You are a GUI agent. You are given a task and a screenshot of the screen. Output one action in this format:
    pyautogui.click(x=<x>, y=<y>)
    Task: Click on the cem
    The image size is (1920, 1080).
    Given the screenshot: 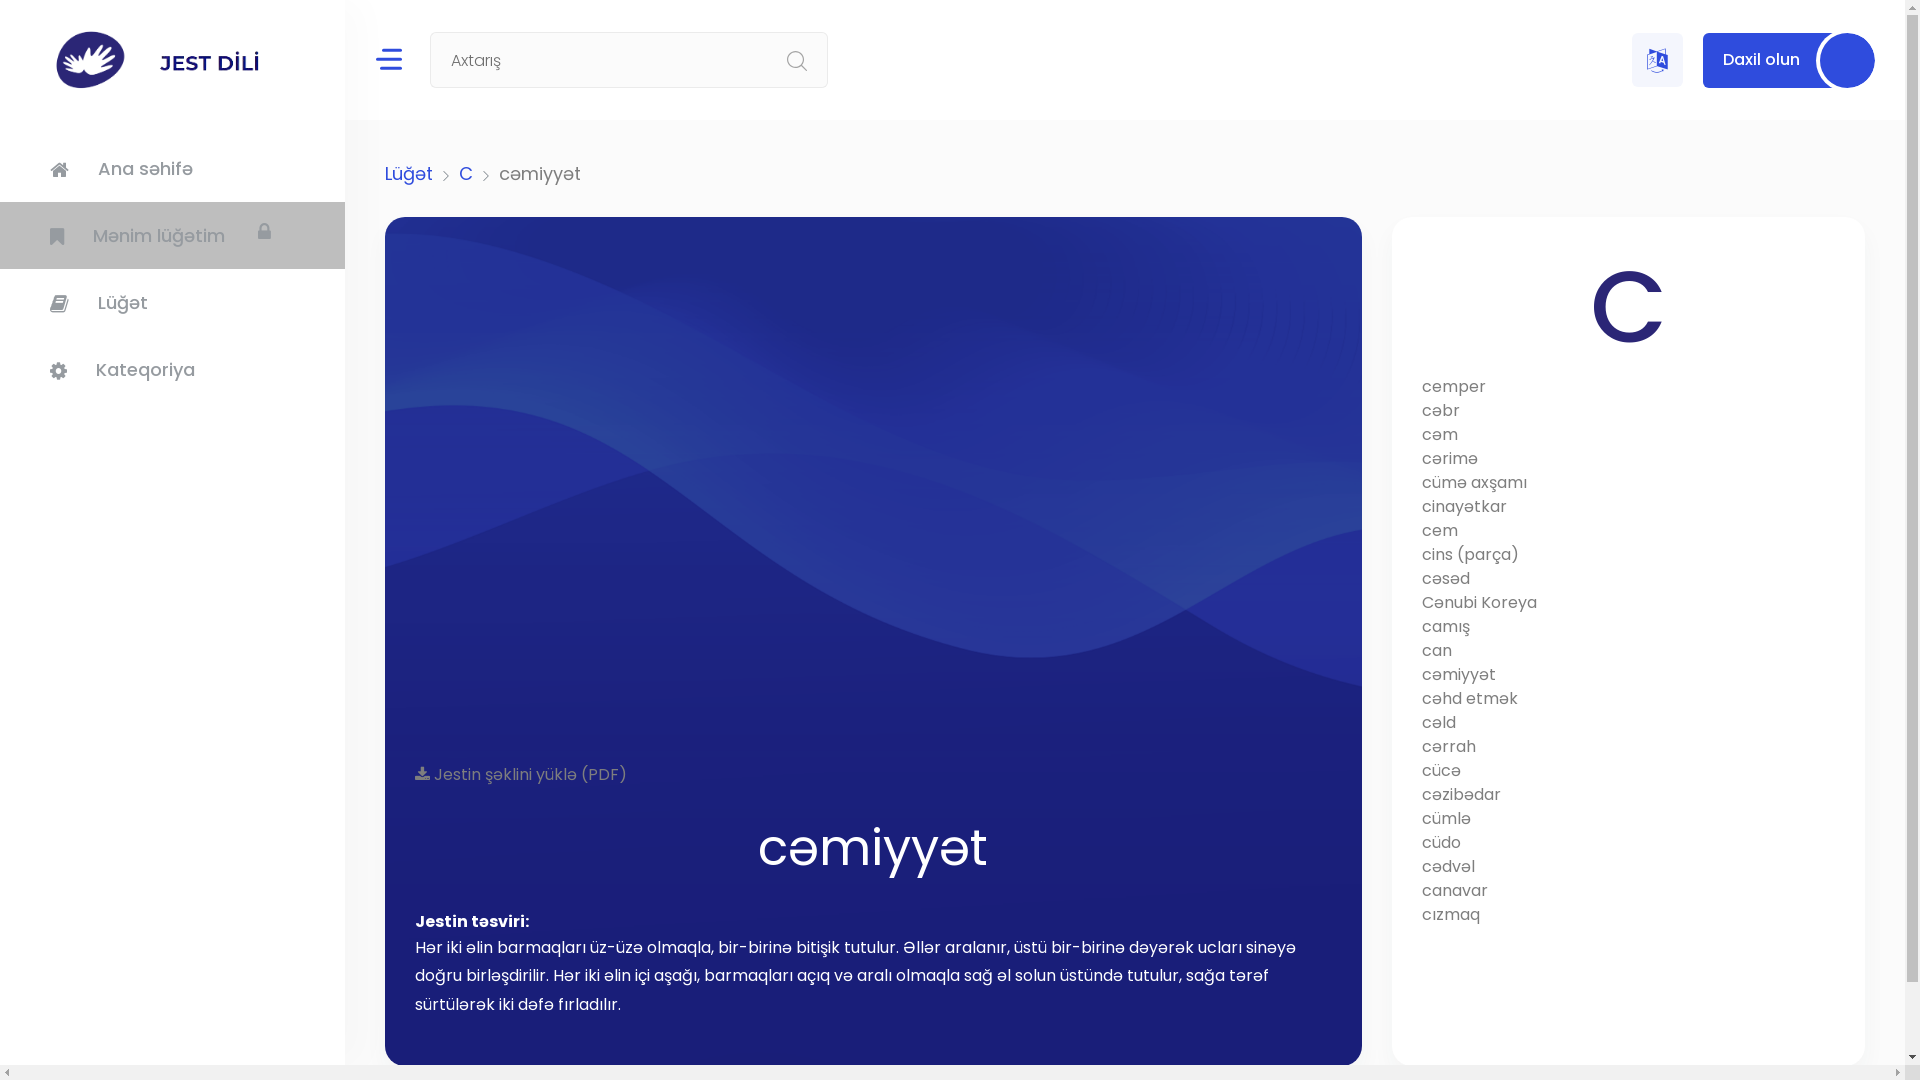 What is the action you would take?
    pyautogui.click(x=1628, y=531)
    